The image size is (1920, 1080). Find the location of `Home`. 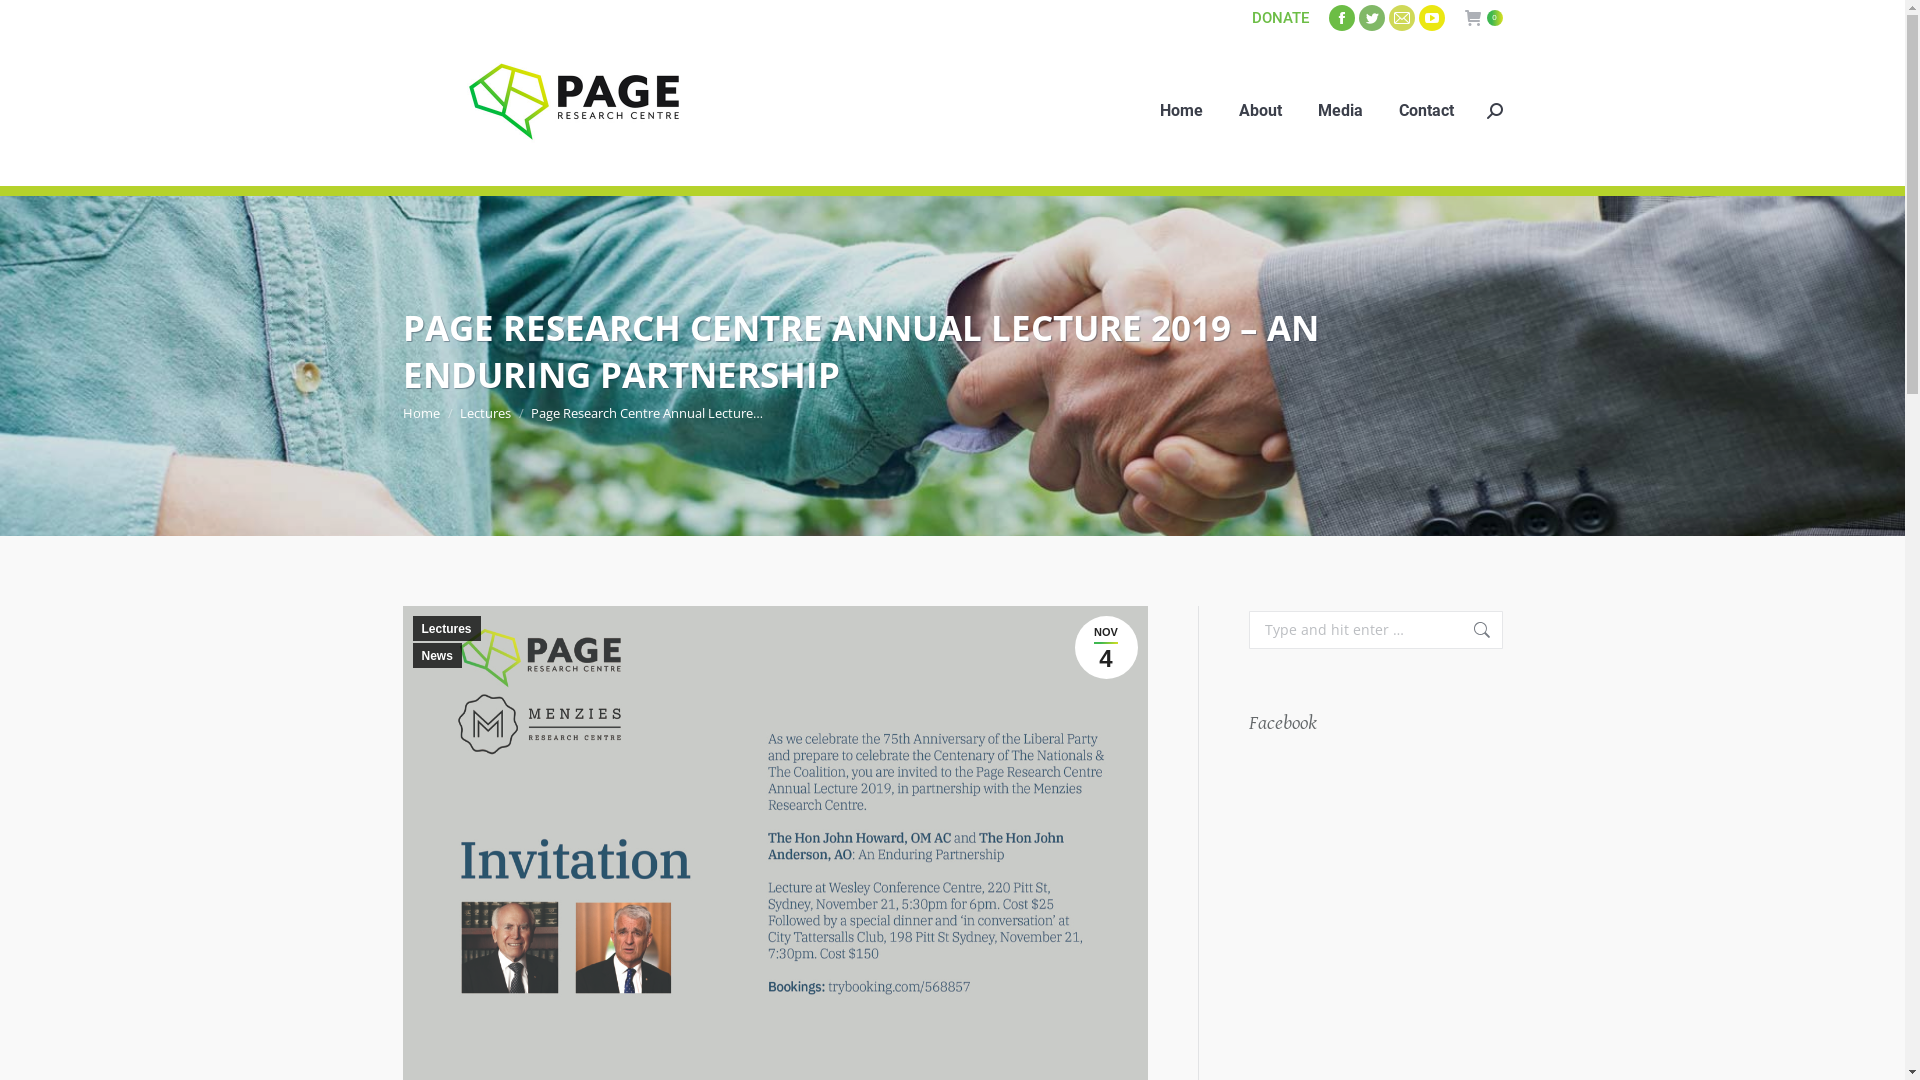

Home is located at coordinates (1182, 111).